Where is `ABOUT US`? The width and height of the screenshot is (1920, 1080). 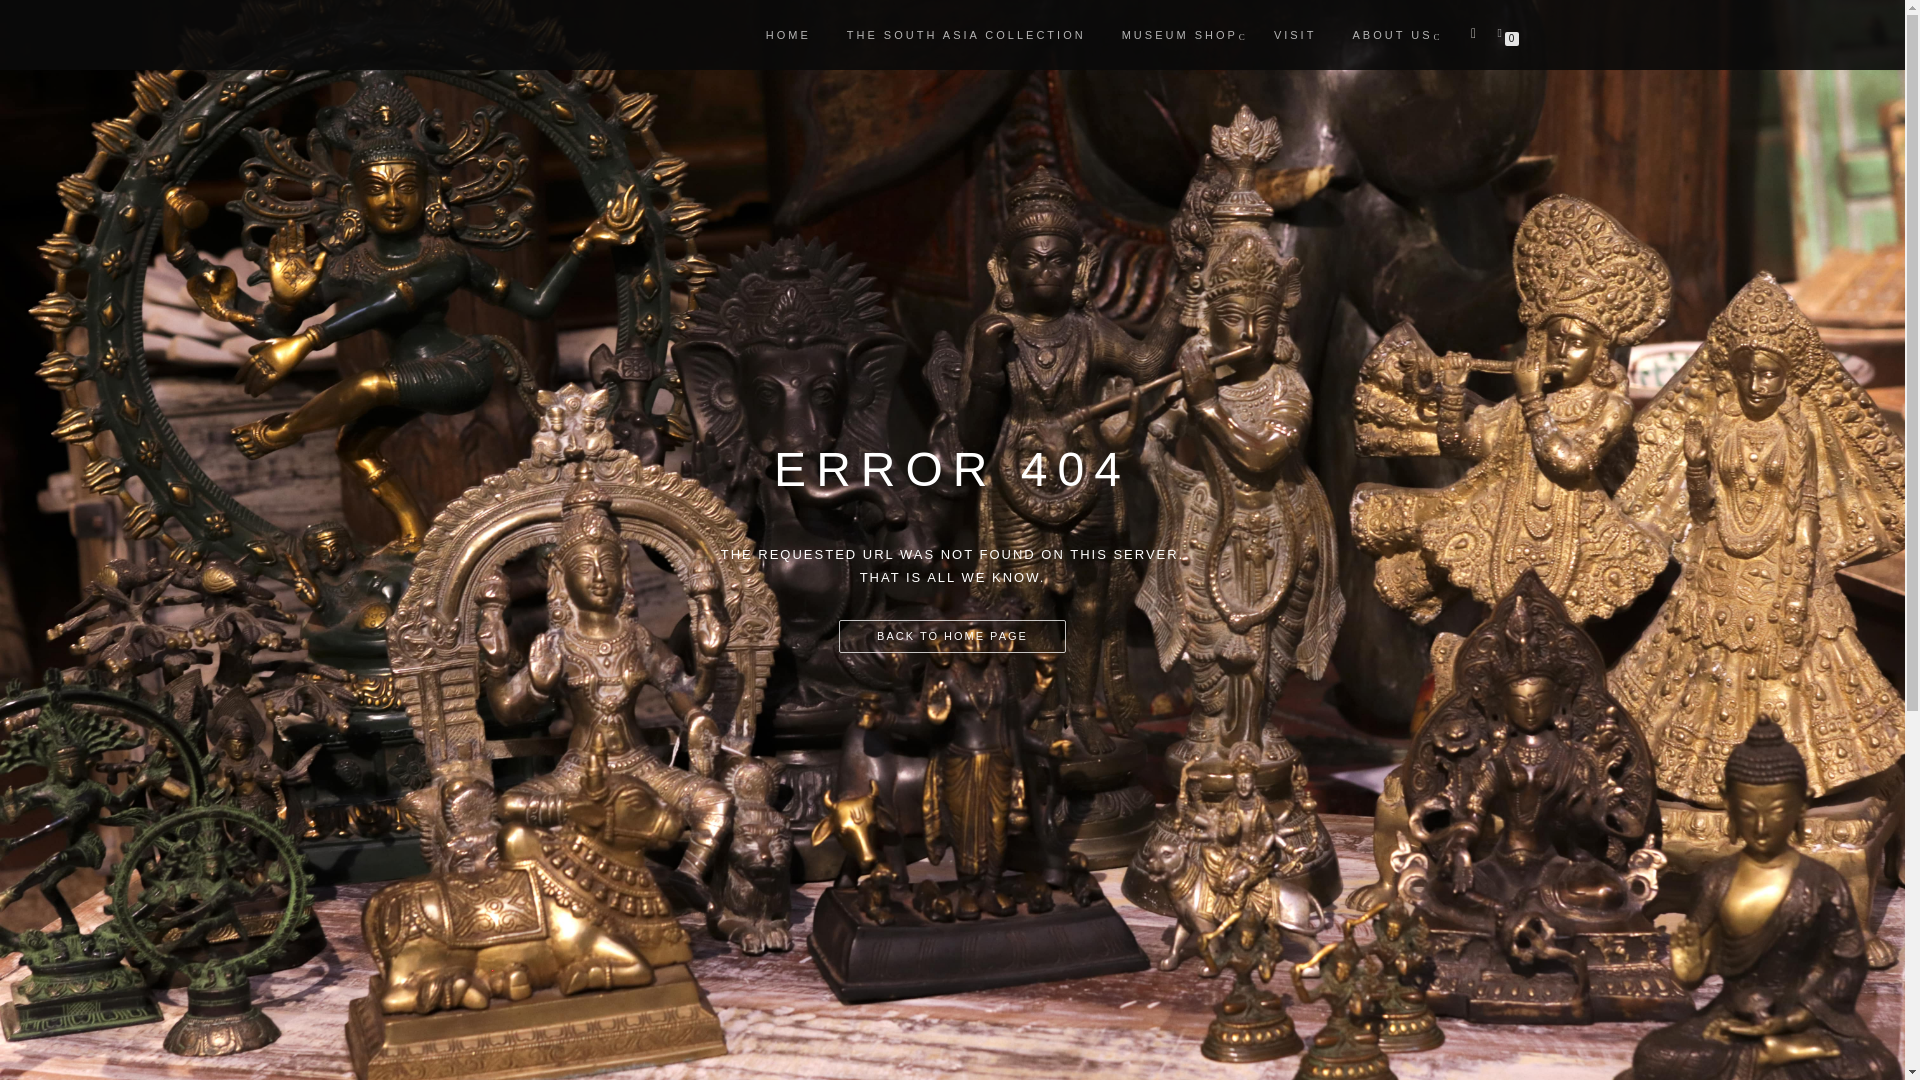 ABOUT US is located at coordinates (1392, 34).